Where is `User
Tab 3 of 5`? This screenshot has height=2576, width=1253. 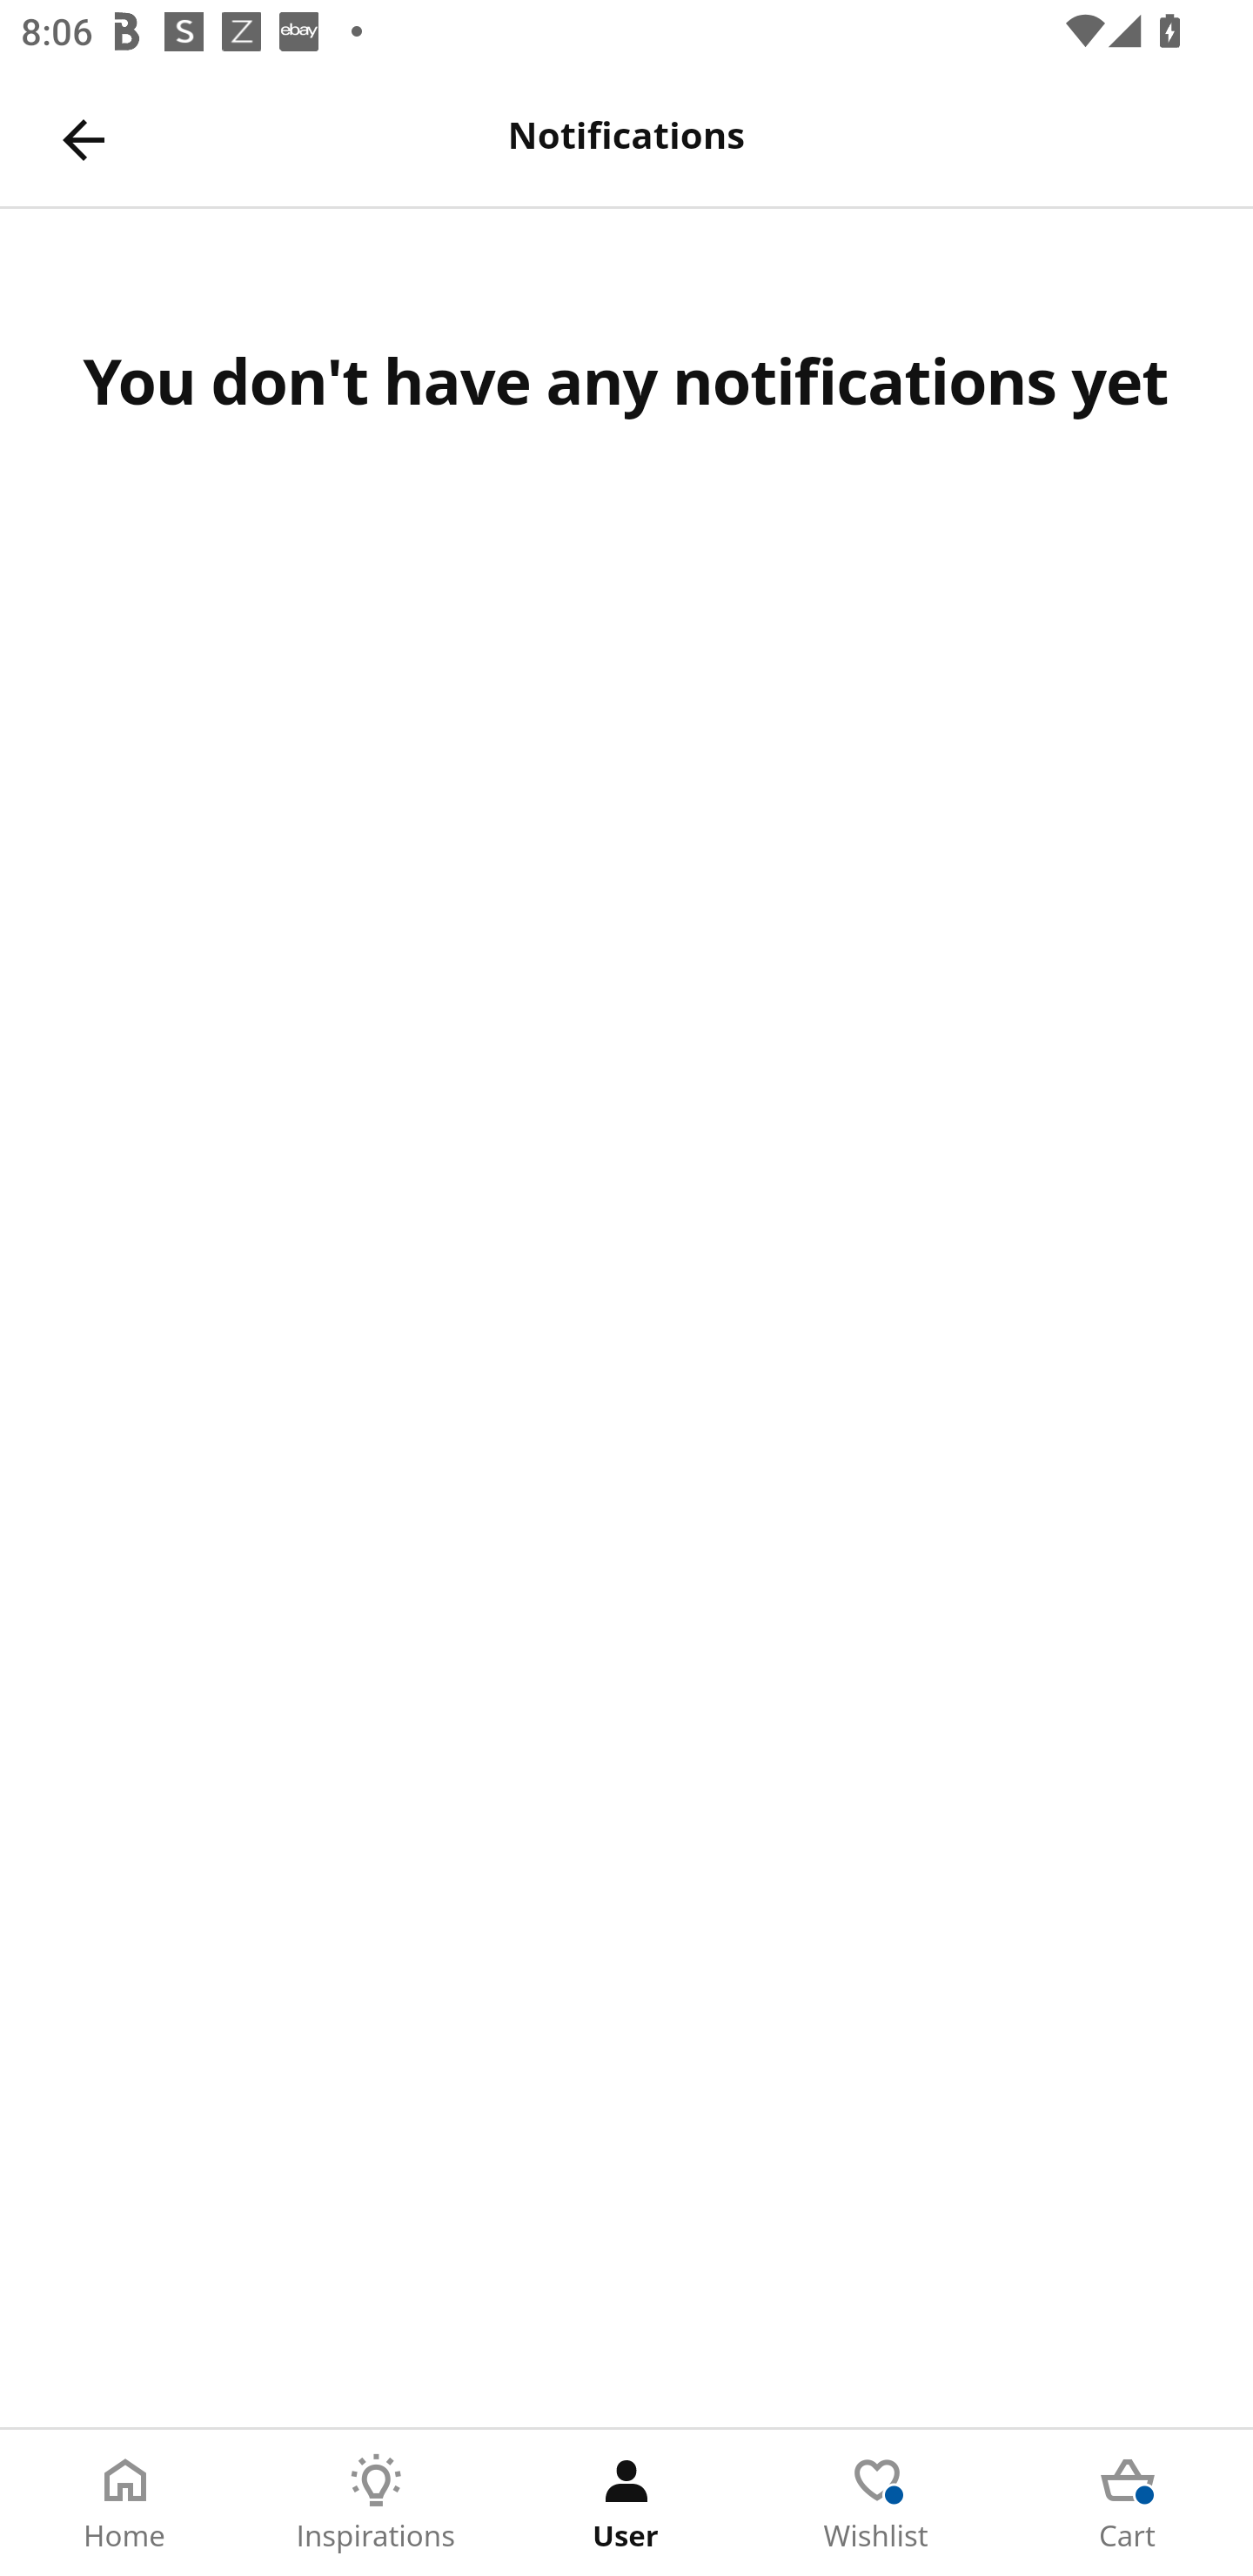 User
Tab 3 of 5 is located at coordinates (626, 2503).